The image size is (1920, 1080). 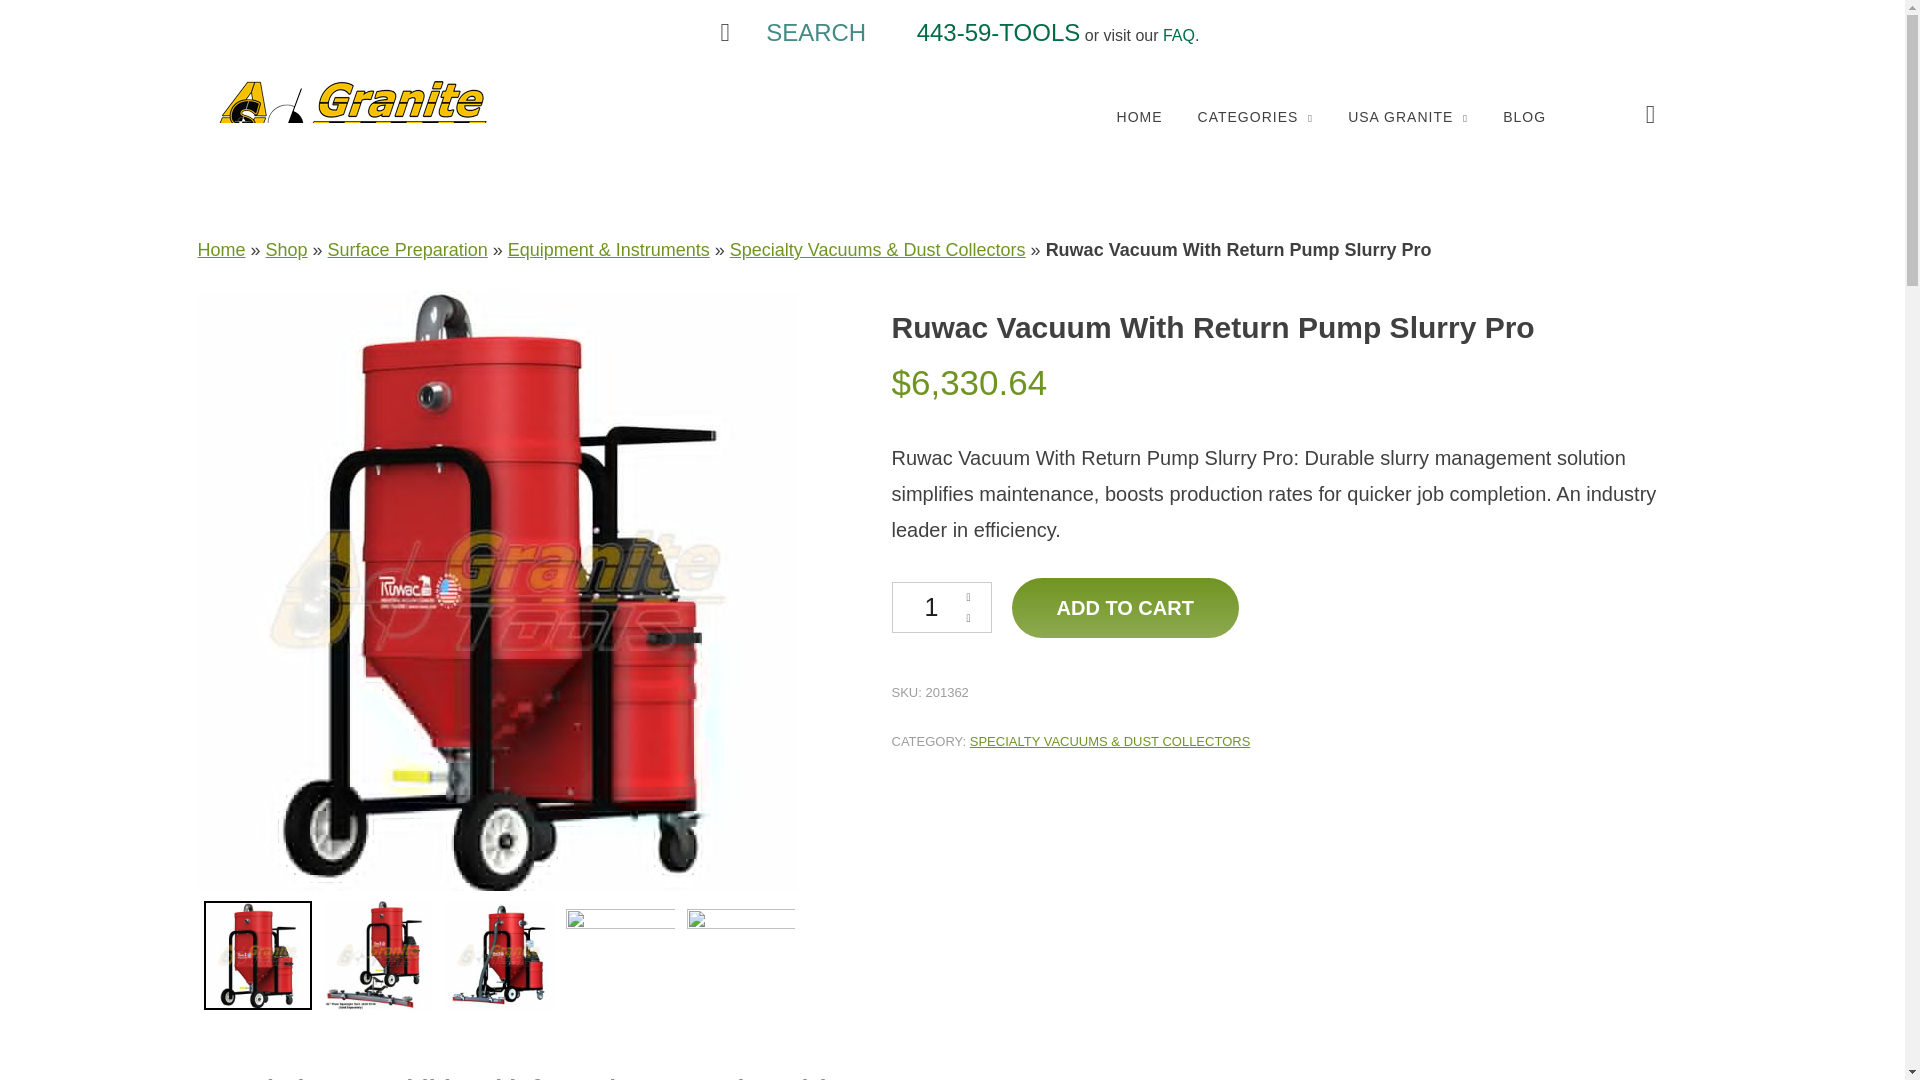 I want to click on RVRPSP-PG2, so click(x=500, y=959).